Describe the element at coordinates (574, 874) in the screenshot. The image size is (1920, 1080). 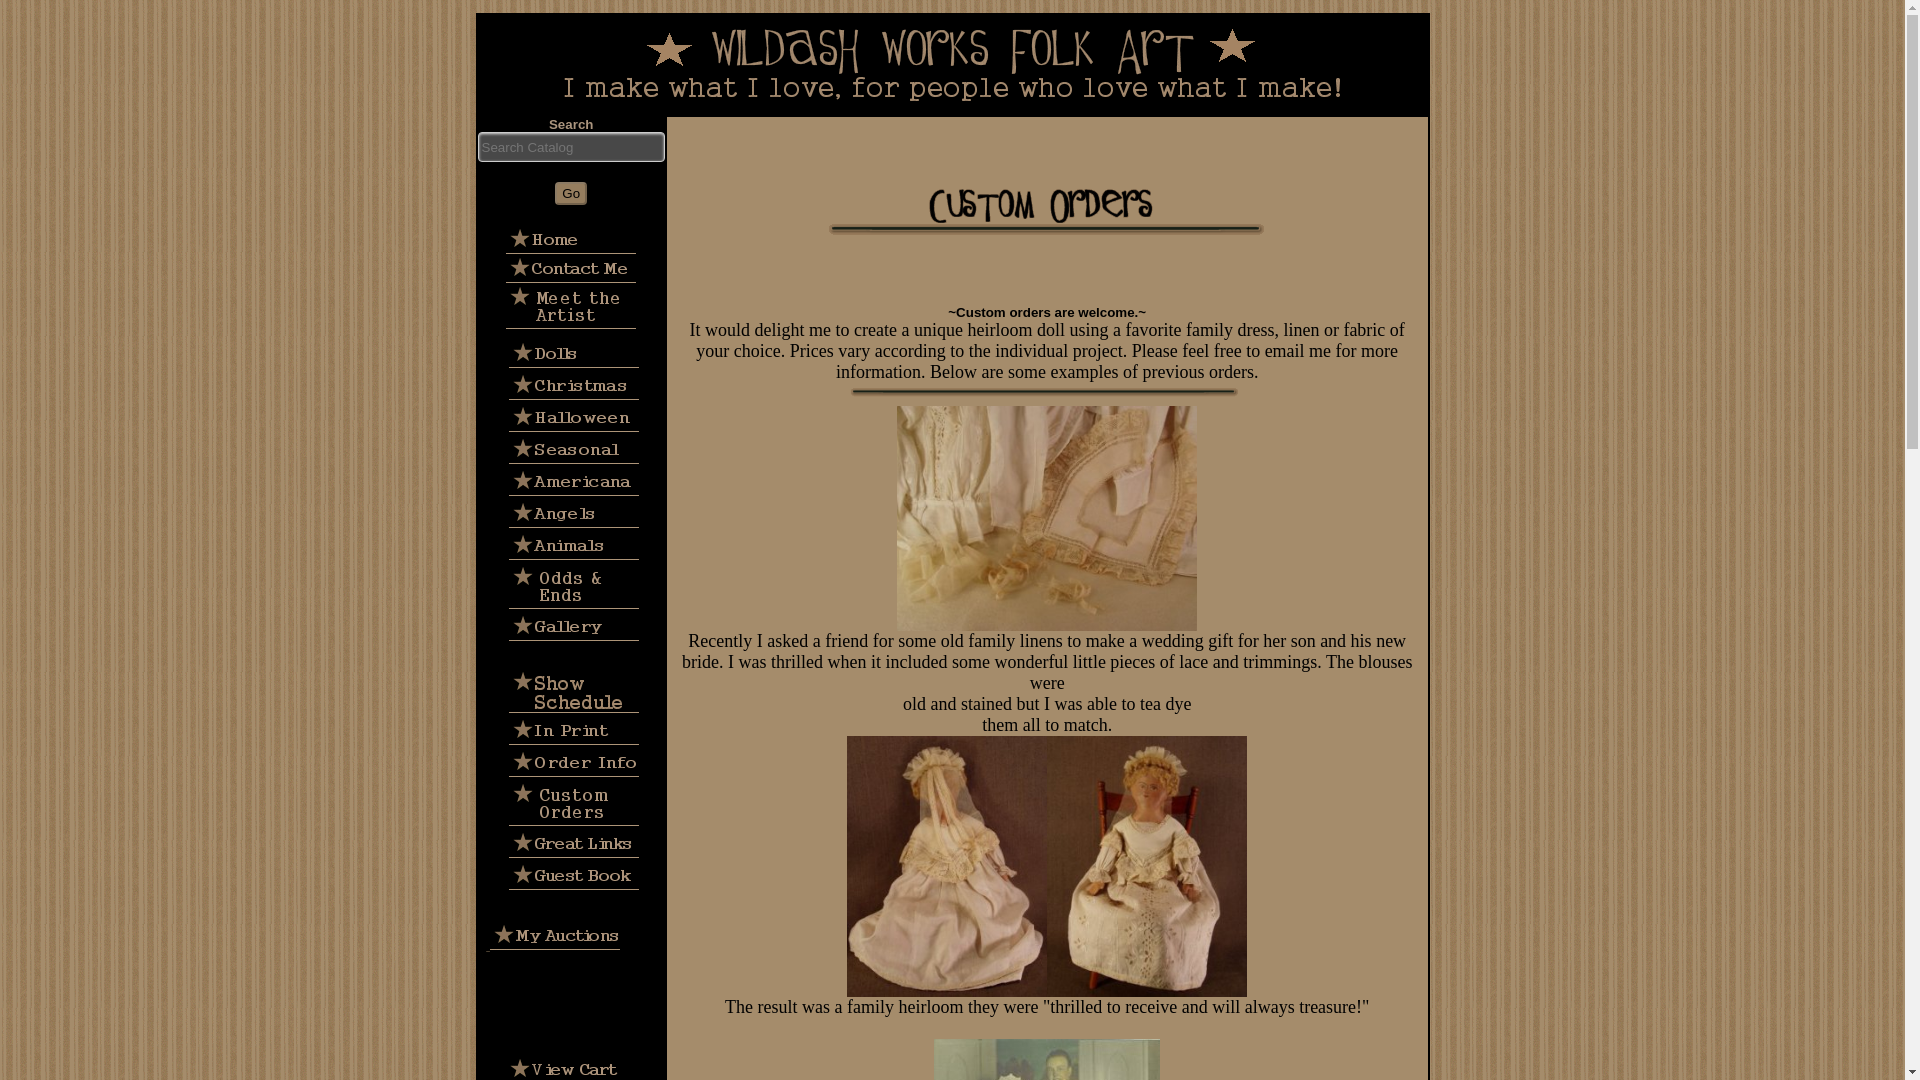
I see `Guest Book` at that location.